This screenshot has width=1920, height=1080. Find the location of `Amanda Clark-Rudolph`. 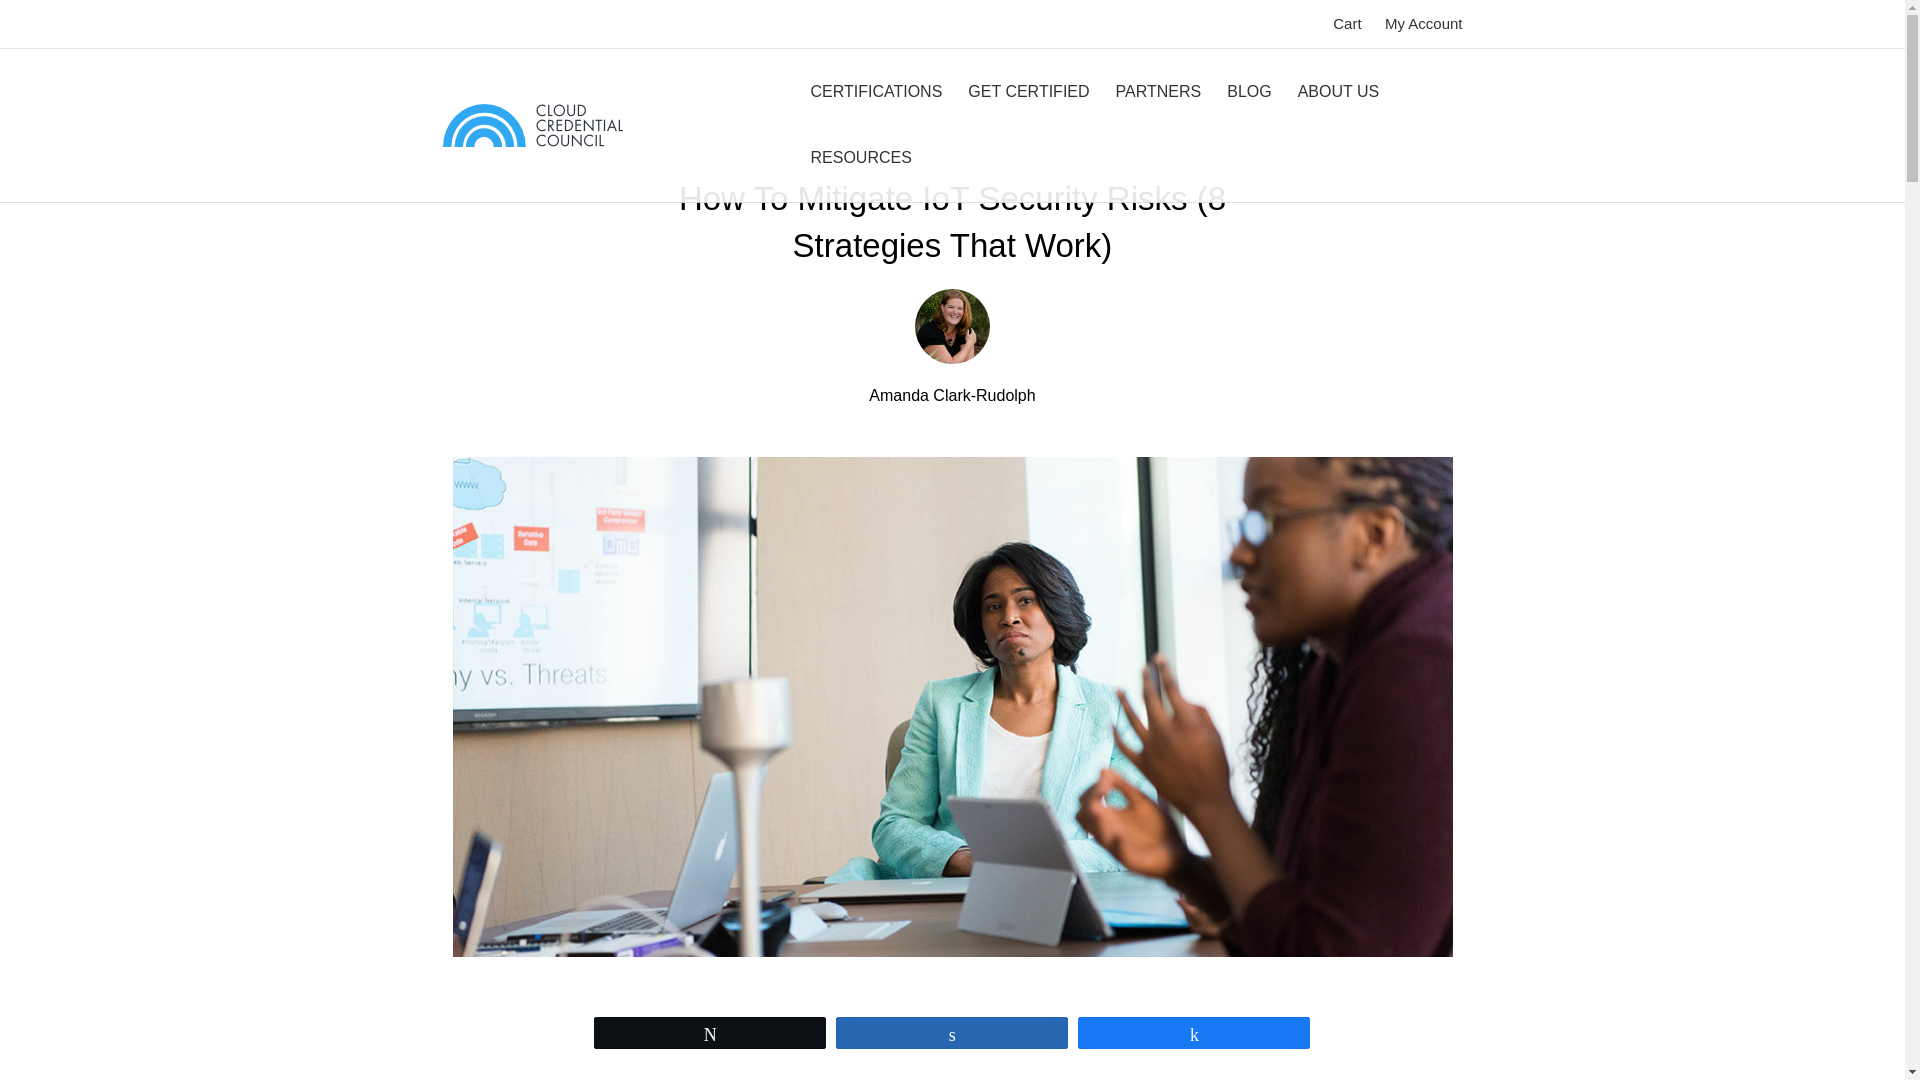

Amanda Clark-Rudolph is located at coordinates (952, 326).